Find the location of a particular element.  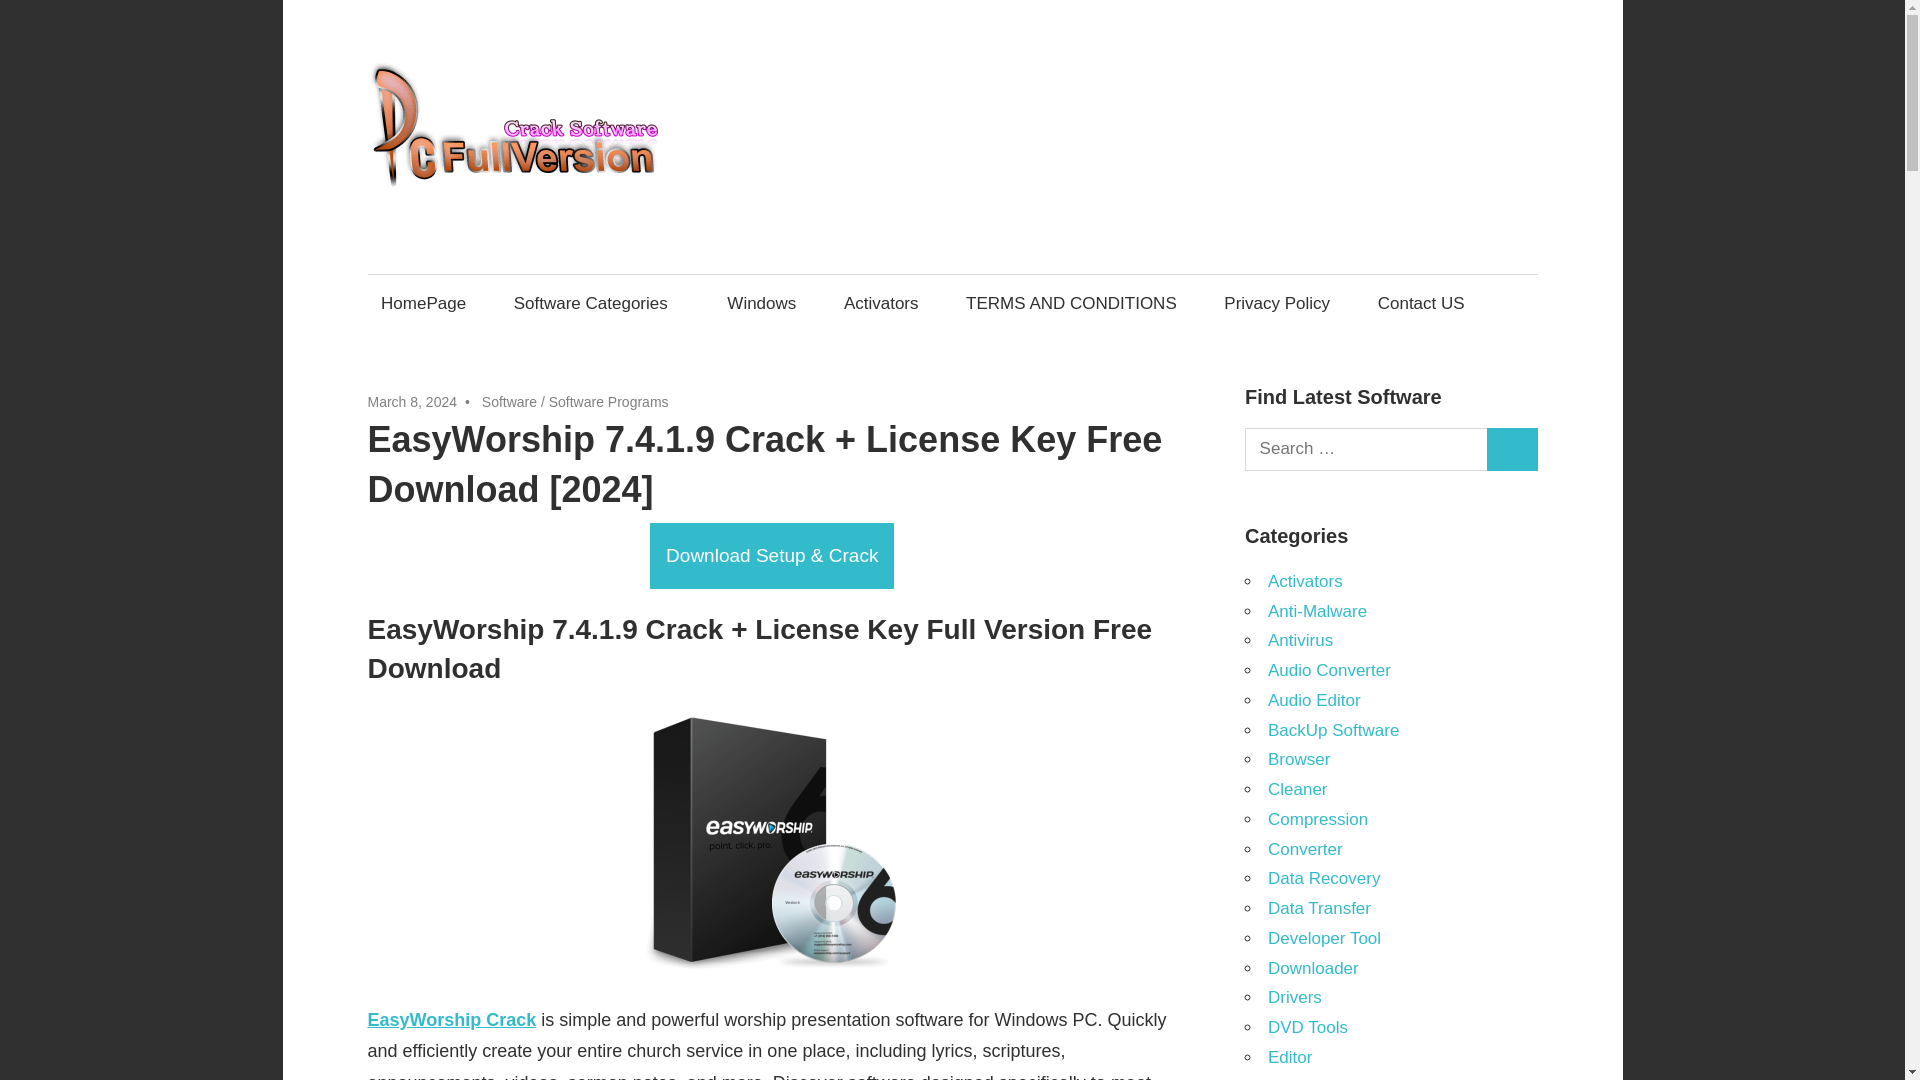

TERMS AND CONDITIONS is located at coordinates (1071, 303).